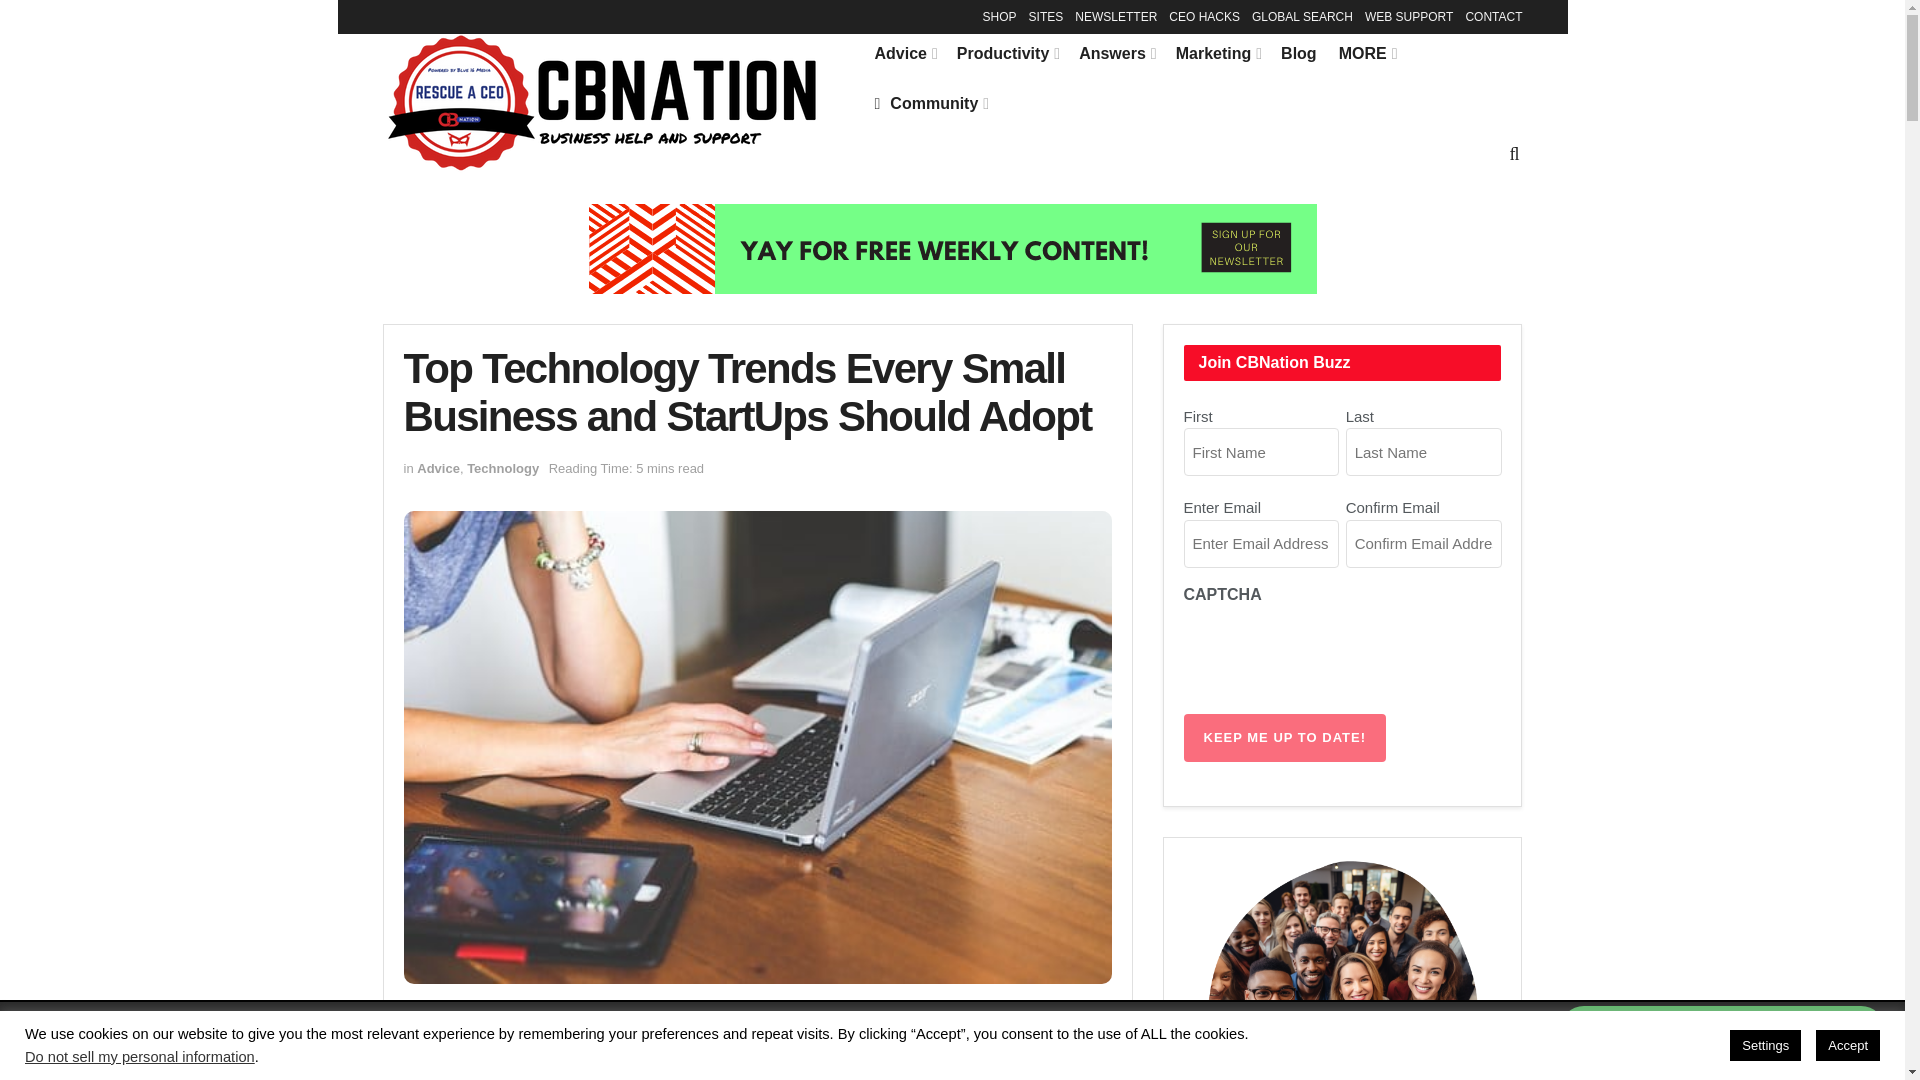  Describe the element at coordinates (1006, 54) in the screenshot. I see `Productivity` at that location.